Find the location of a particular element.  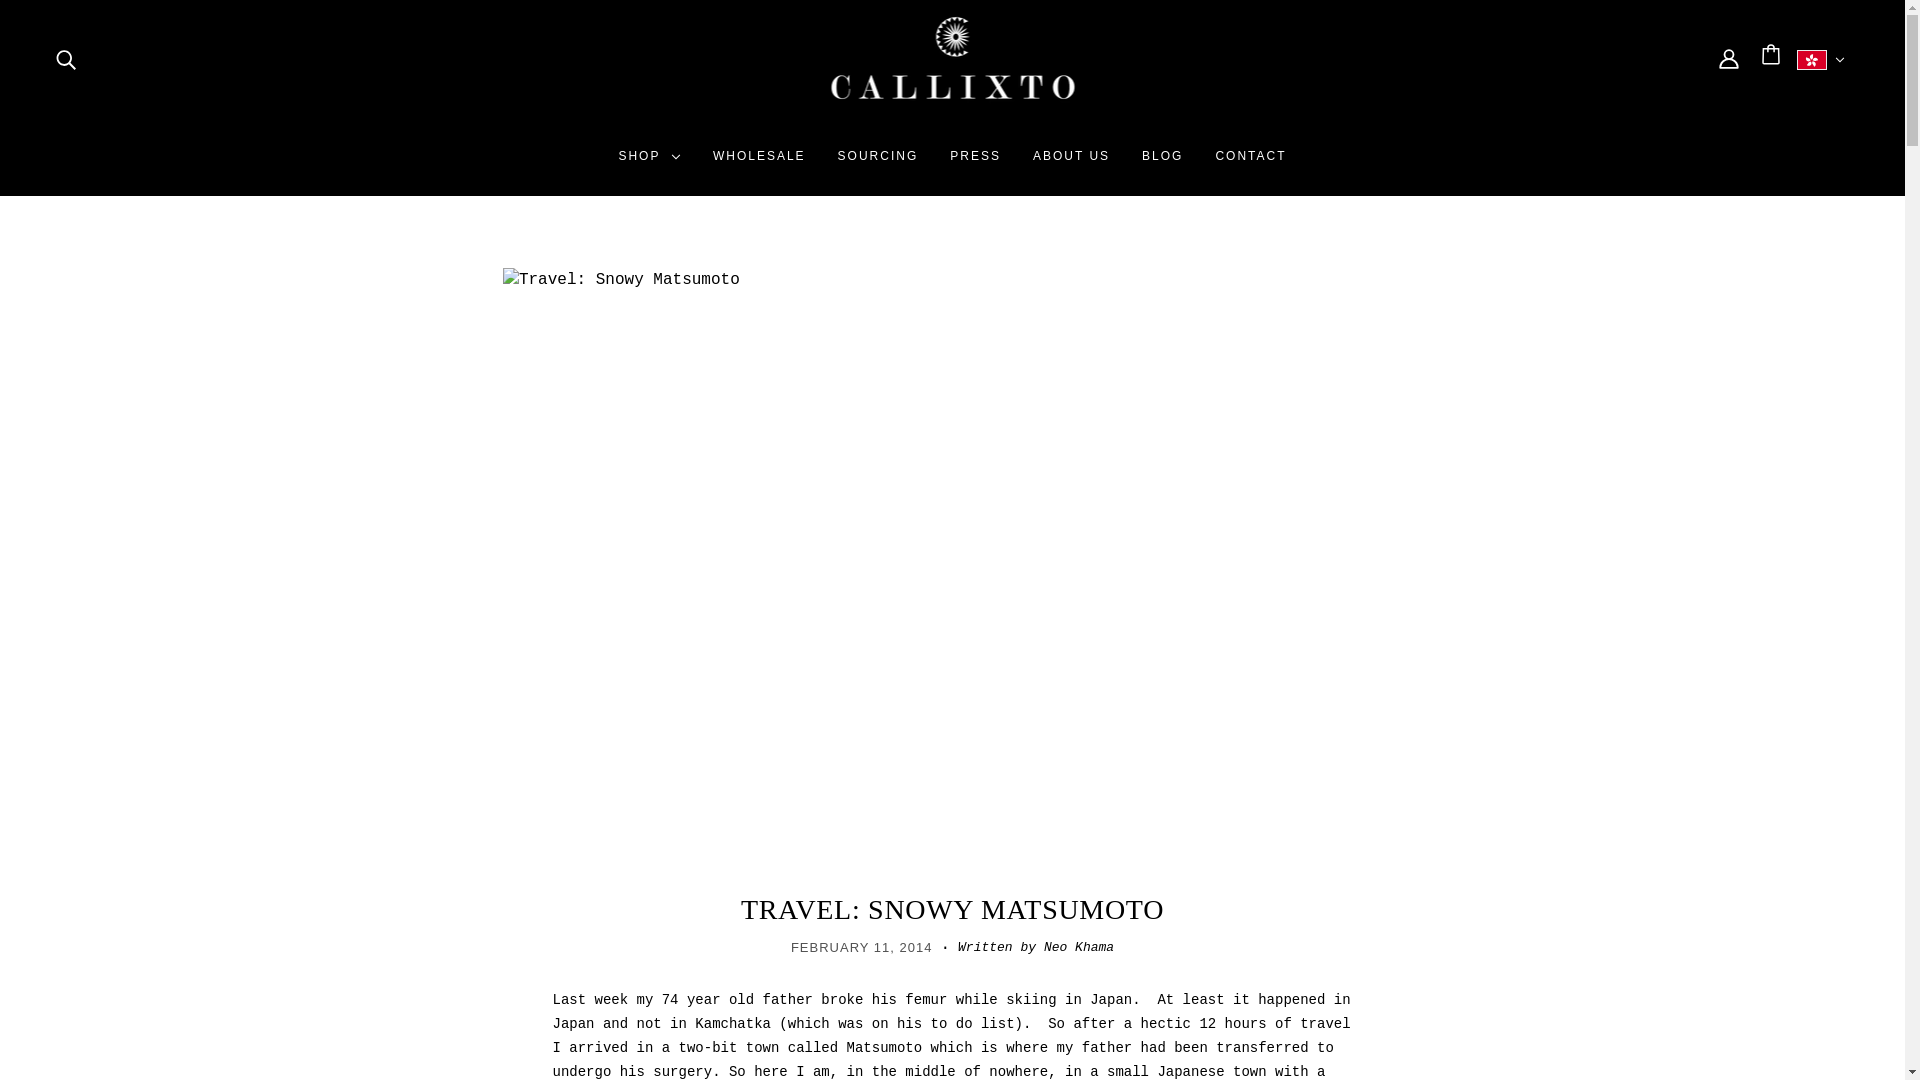

SOURCING is located at coordinates (878, 164).